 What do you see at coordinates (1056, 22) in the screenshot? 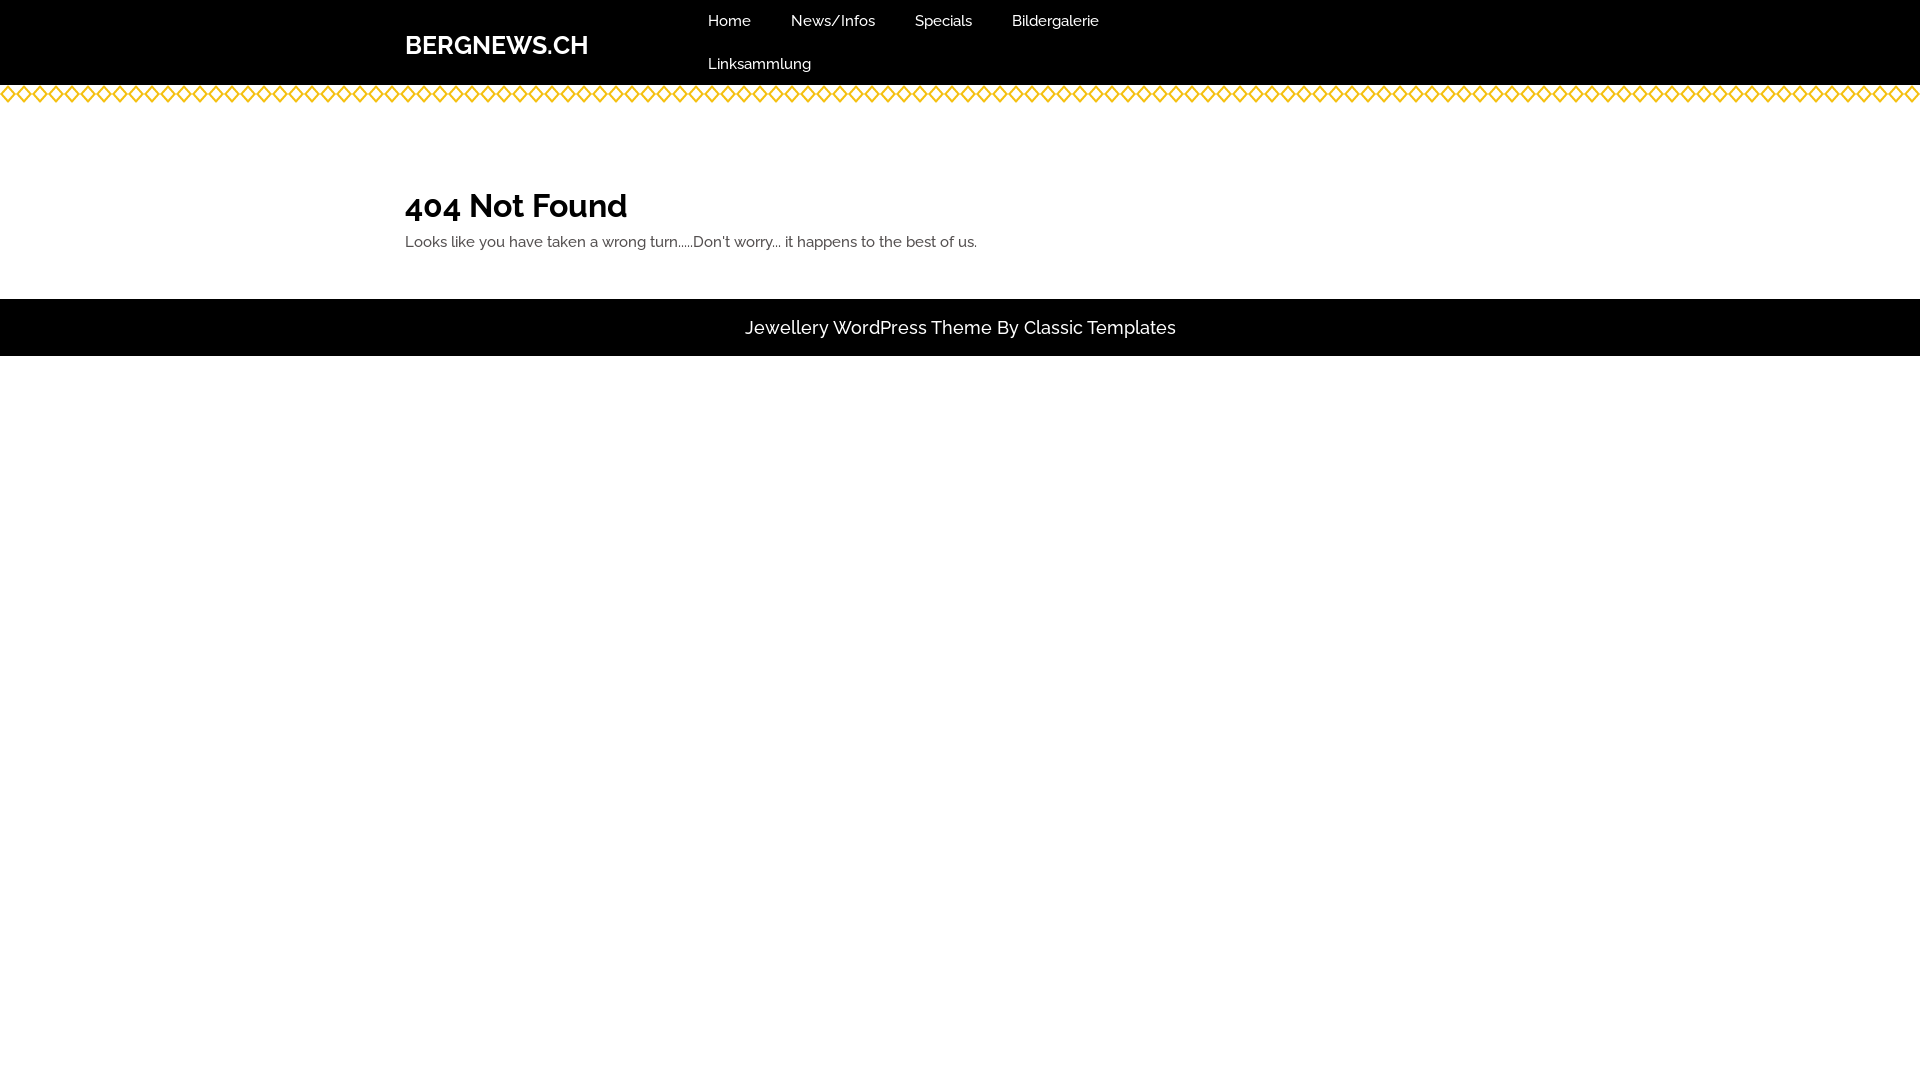
I see `Bildergalerie` at bounding box center [1056, 22].